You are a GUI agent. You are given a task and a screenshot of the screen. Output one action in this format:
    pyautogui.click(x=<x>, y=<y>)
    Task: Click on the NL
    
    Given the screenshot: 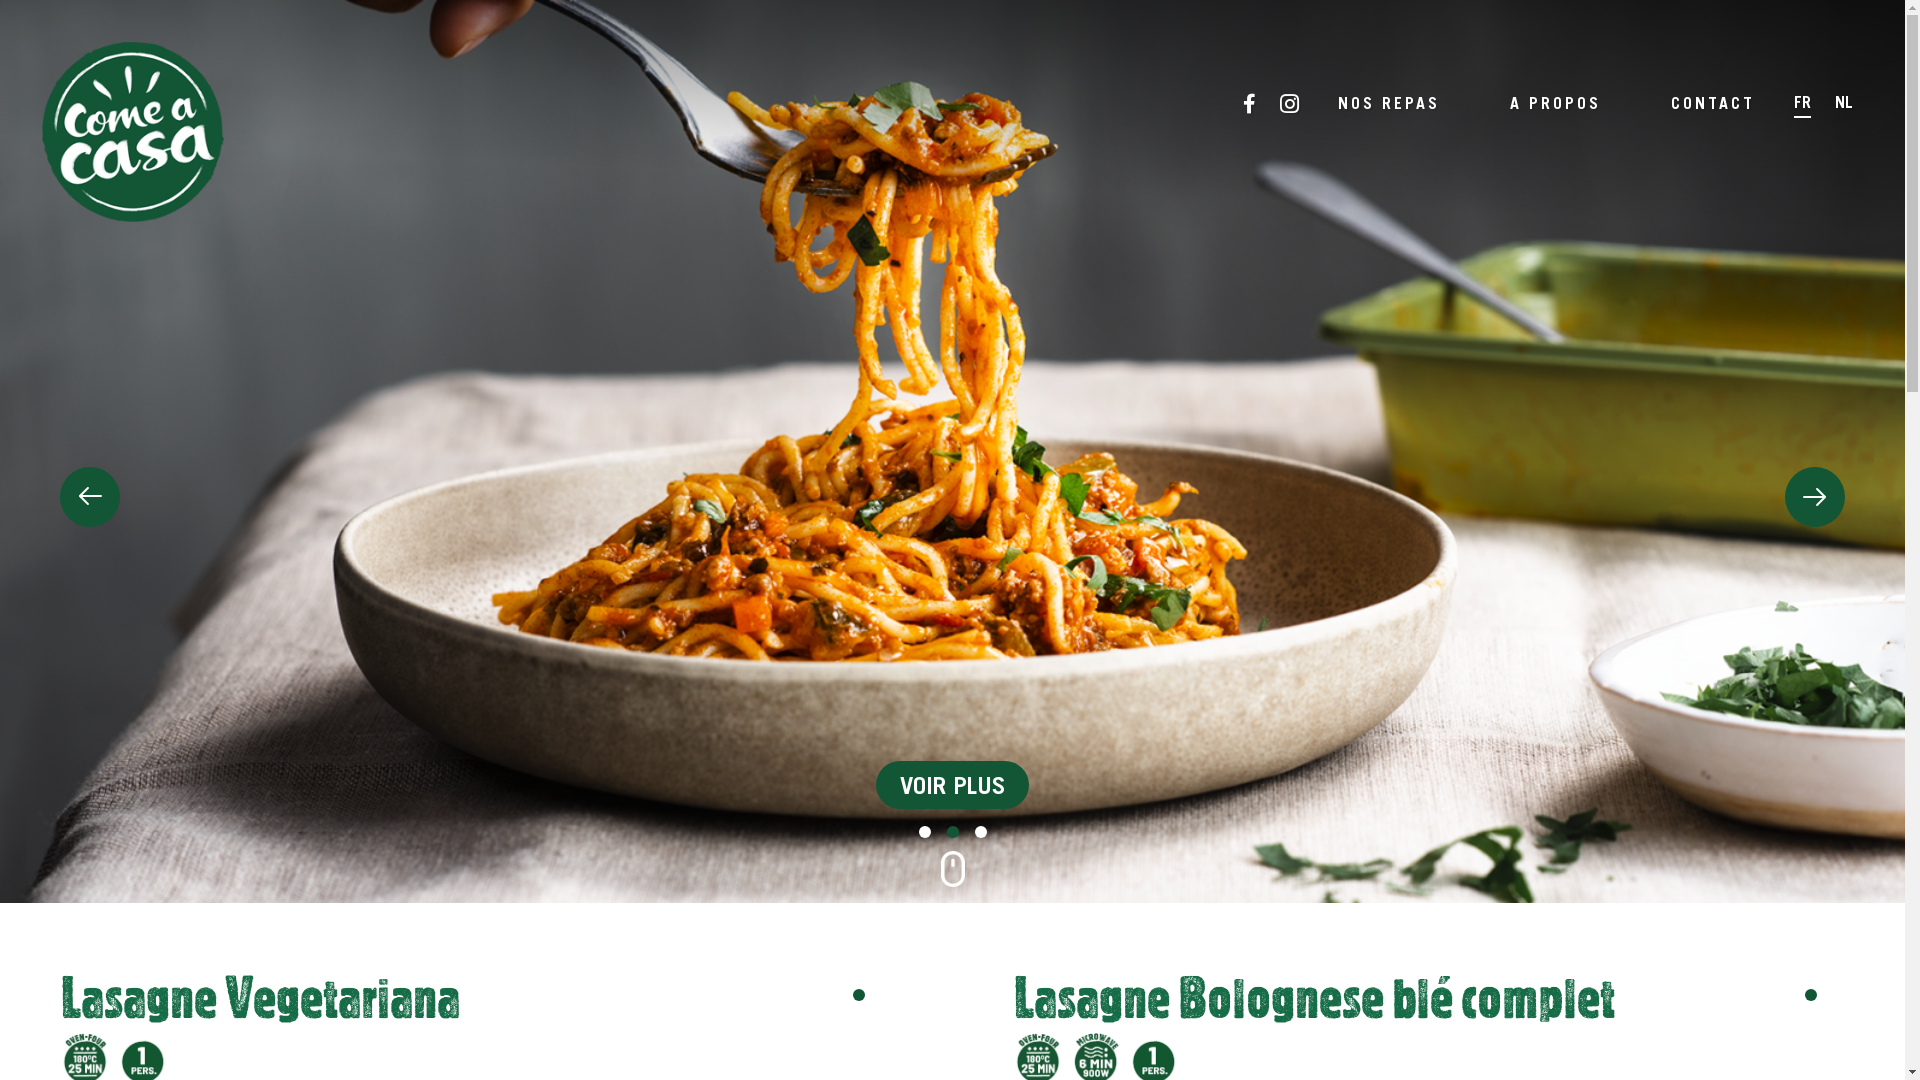 What is the action you would take?
    pyautogui.click(x=1844, y=104)
    